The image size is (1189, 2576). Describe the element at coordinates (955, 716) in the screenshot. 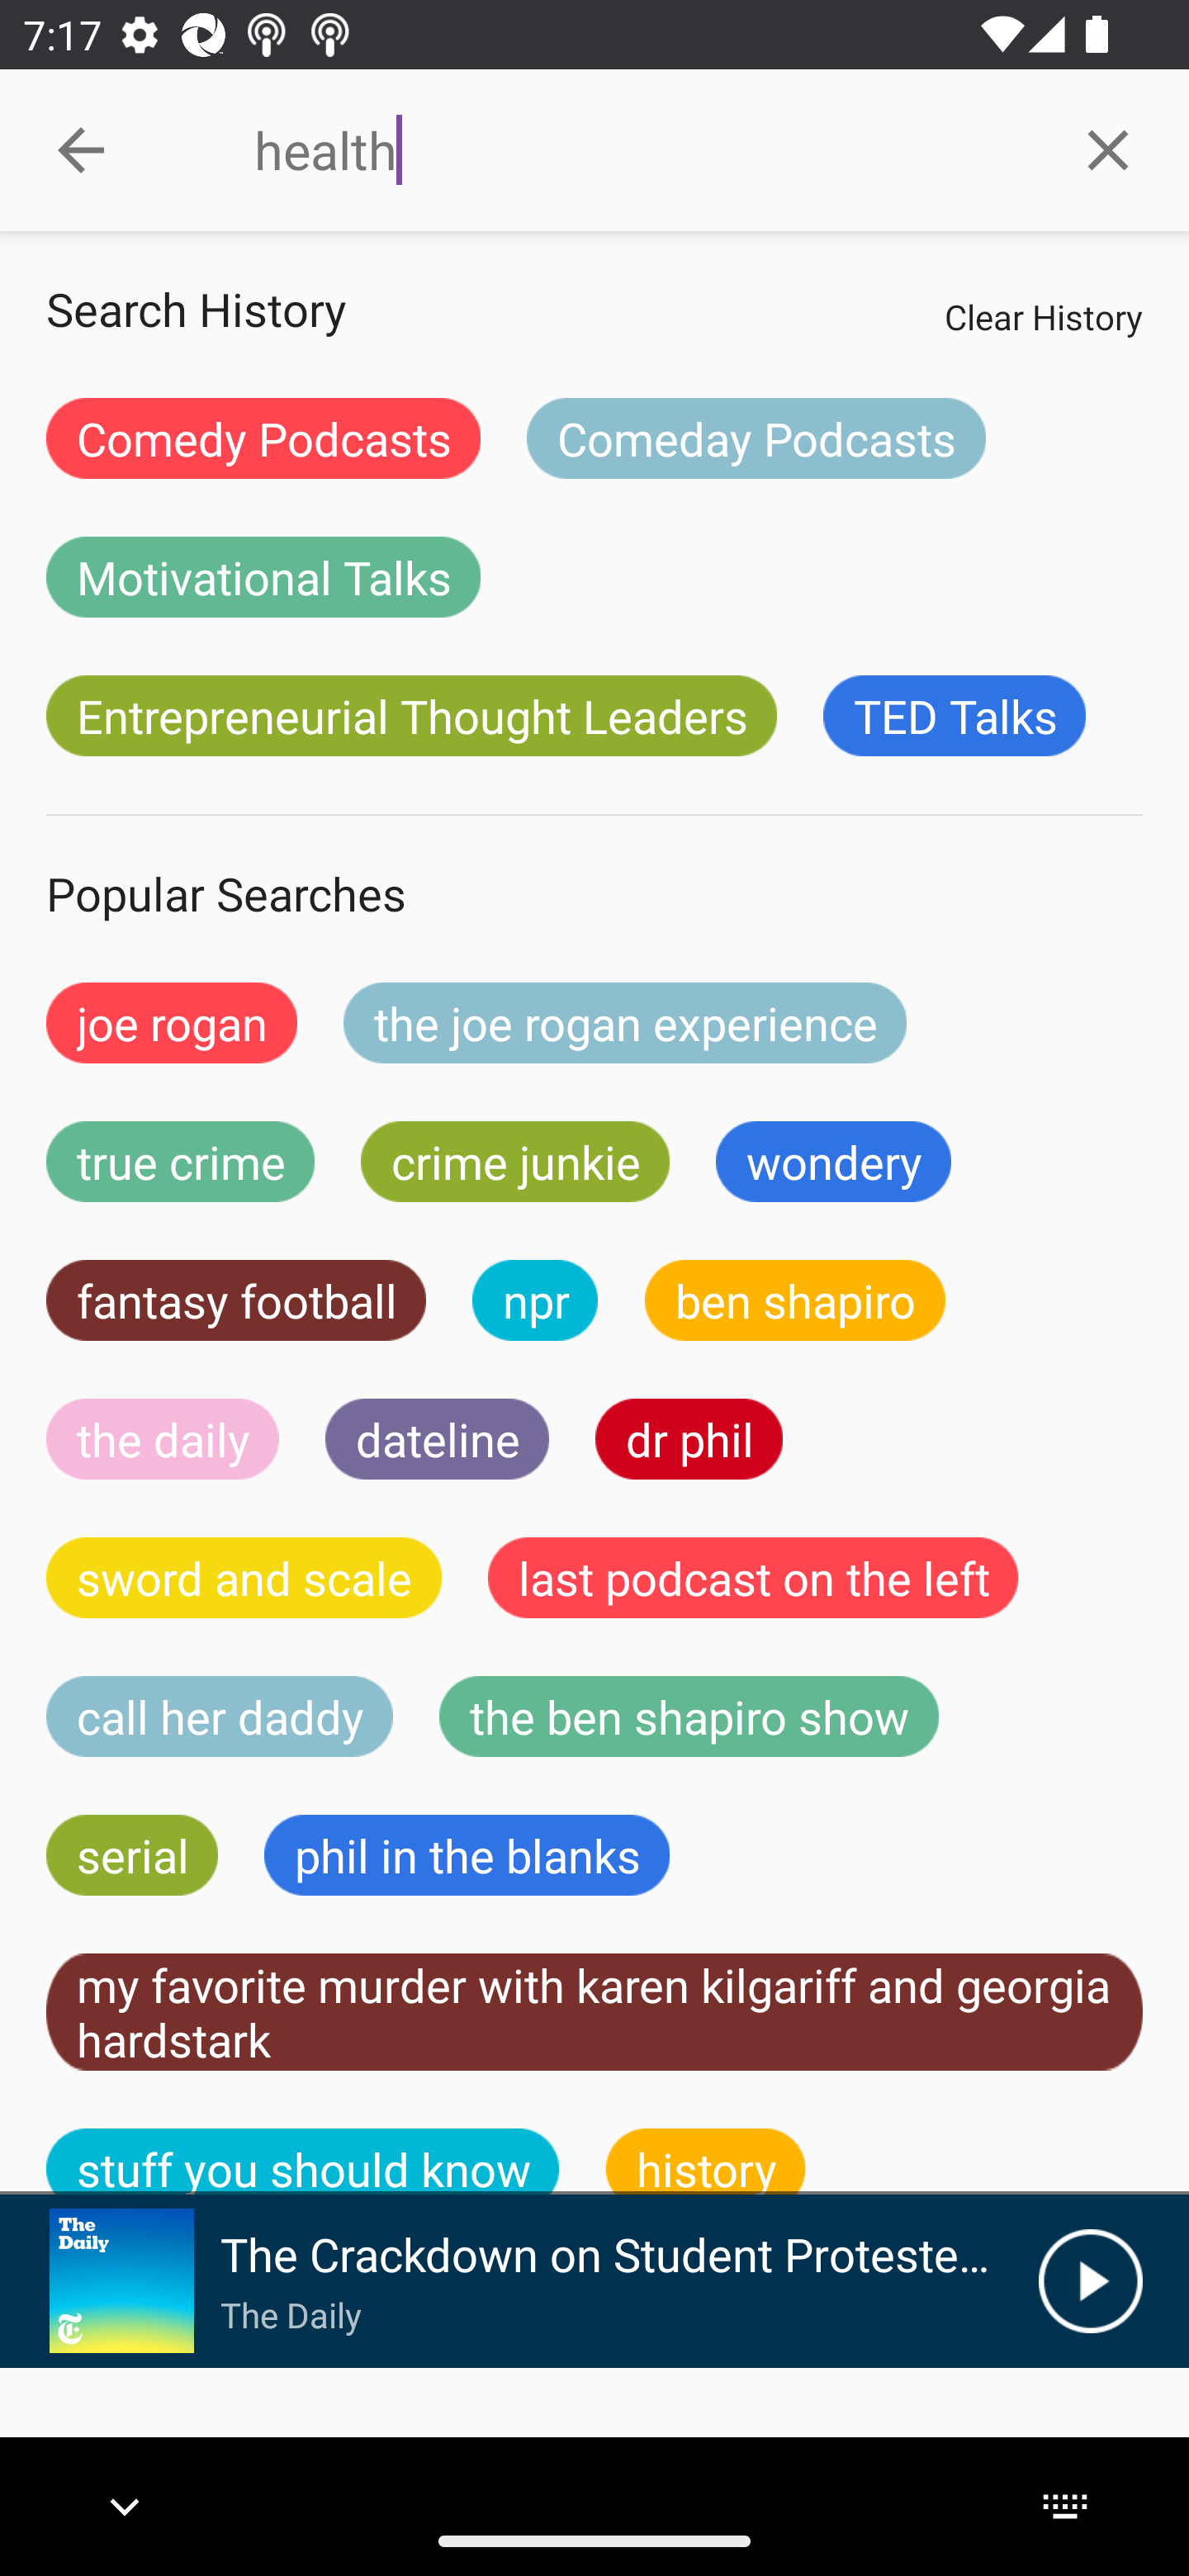

I see `TED Talks` at that location.